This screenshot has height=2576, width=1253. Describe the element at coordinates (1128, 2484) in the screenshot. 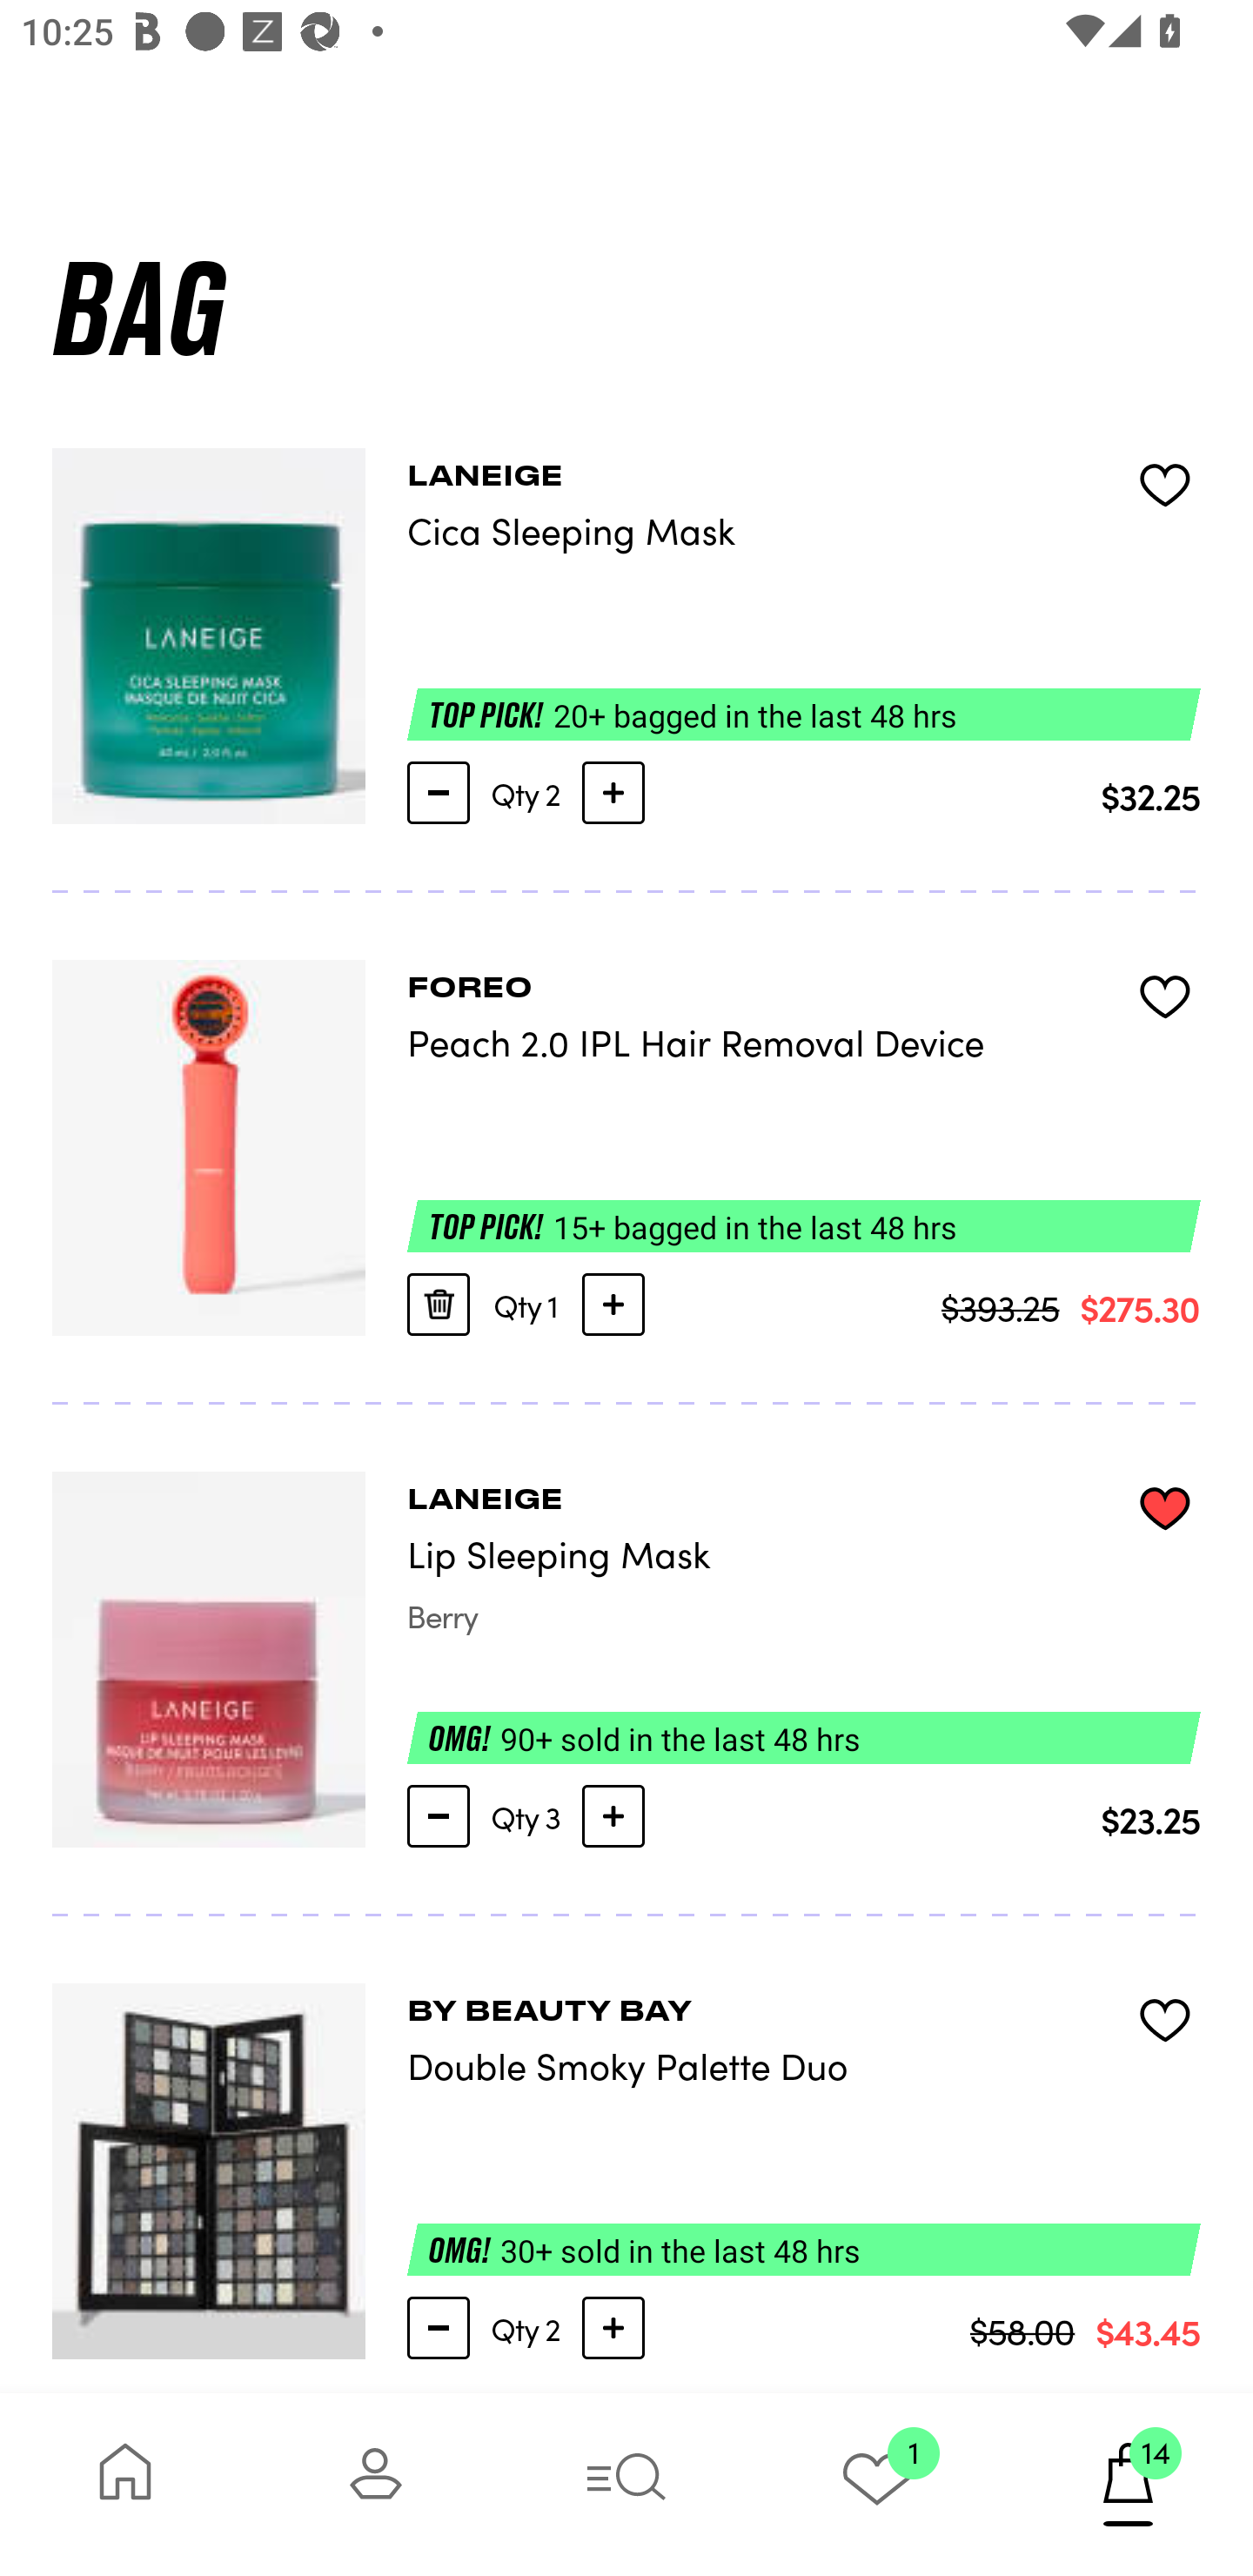

I see `14` at that location.